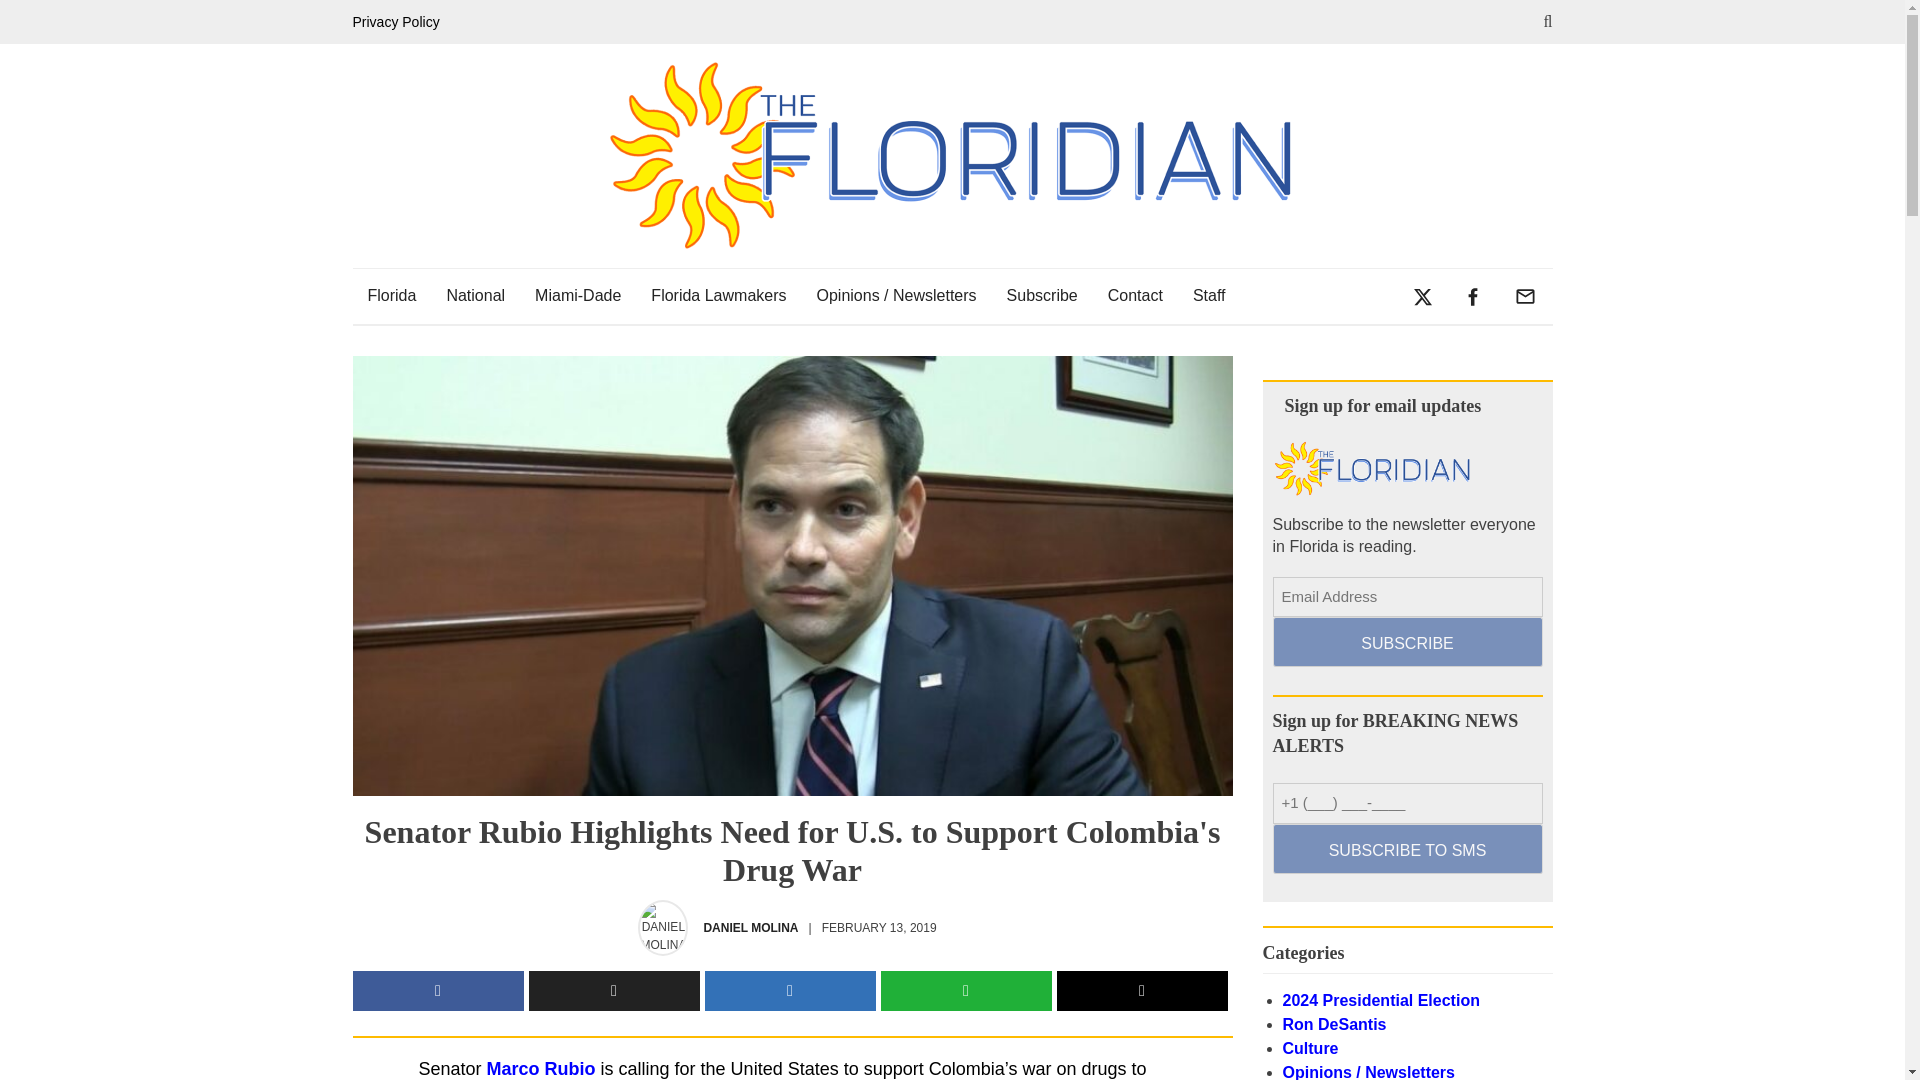 The height and width of the screenshot is (1080, 1920). Describe the element at coordinates (1209, 295) in the screenshot. I see `Staff` at that location.